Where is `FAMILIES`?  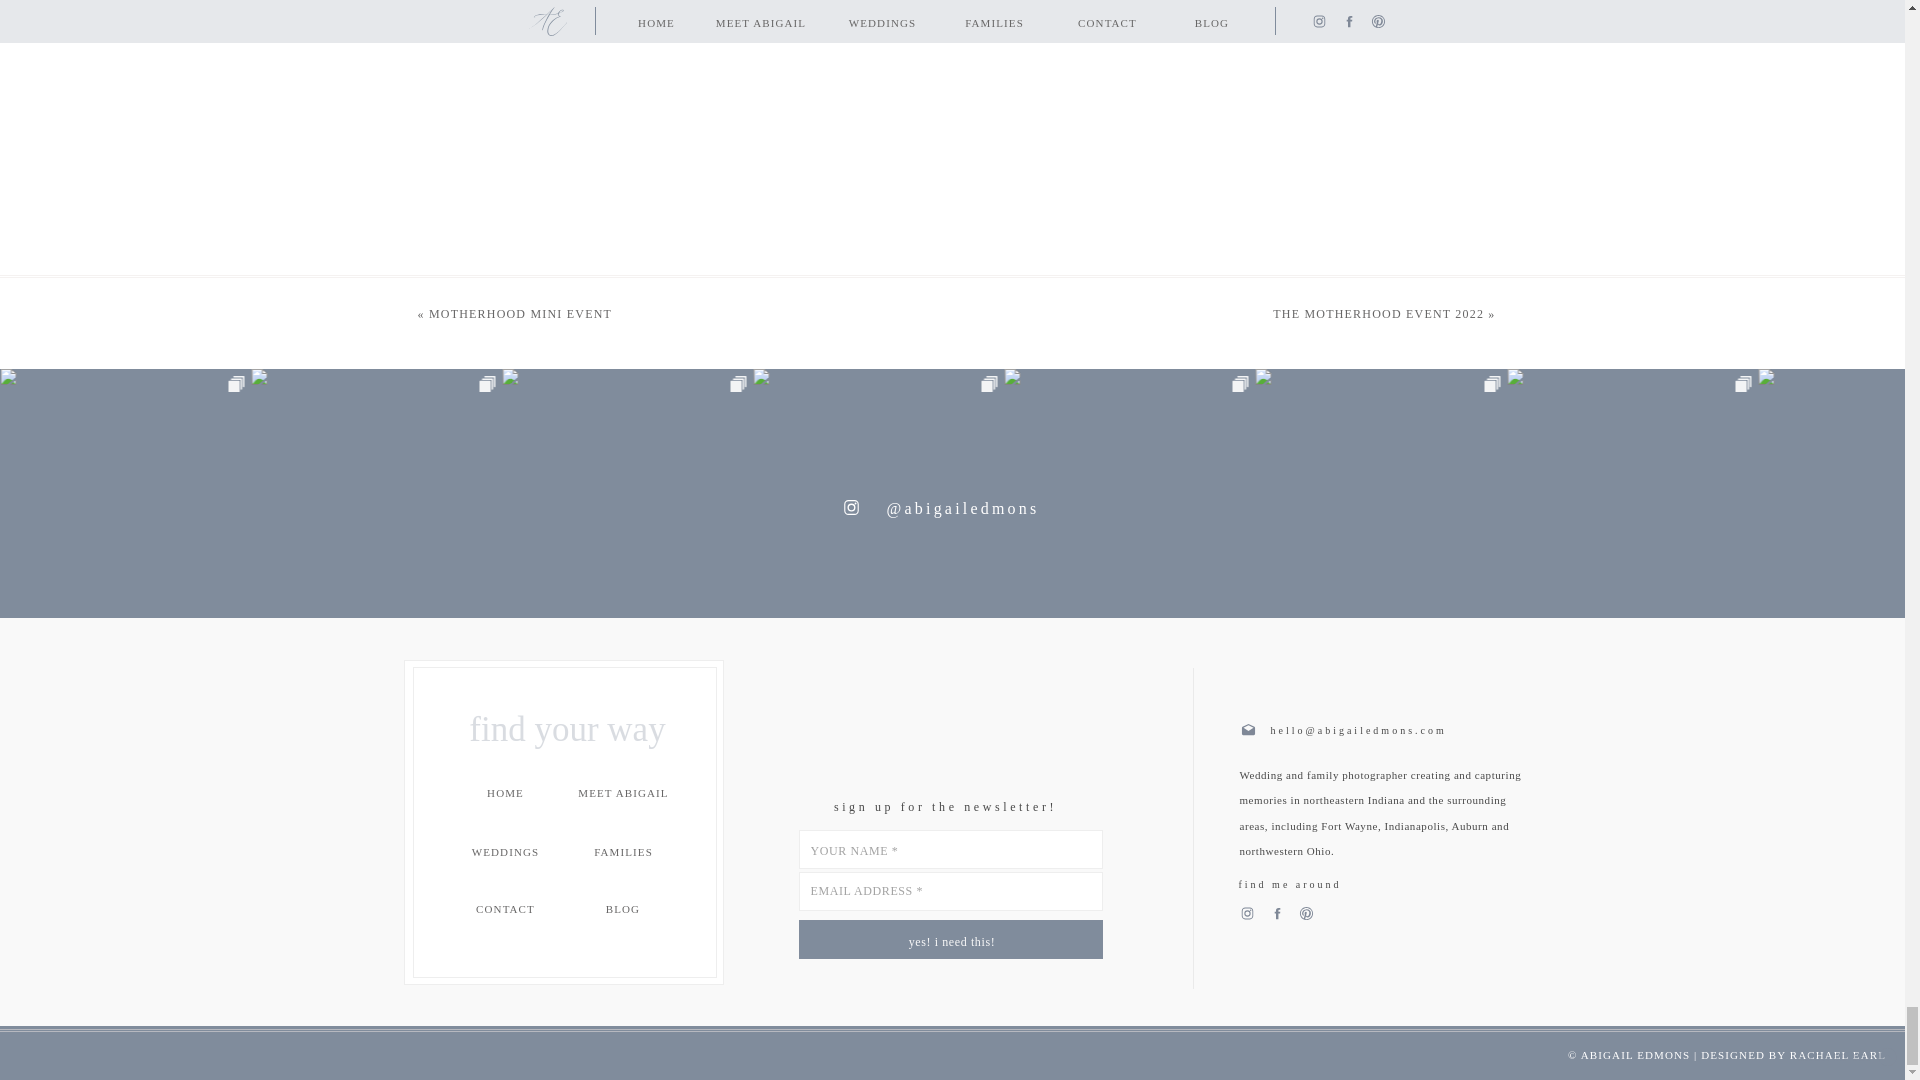 FAMILIES is located at coordinates (624, 852).